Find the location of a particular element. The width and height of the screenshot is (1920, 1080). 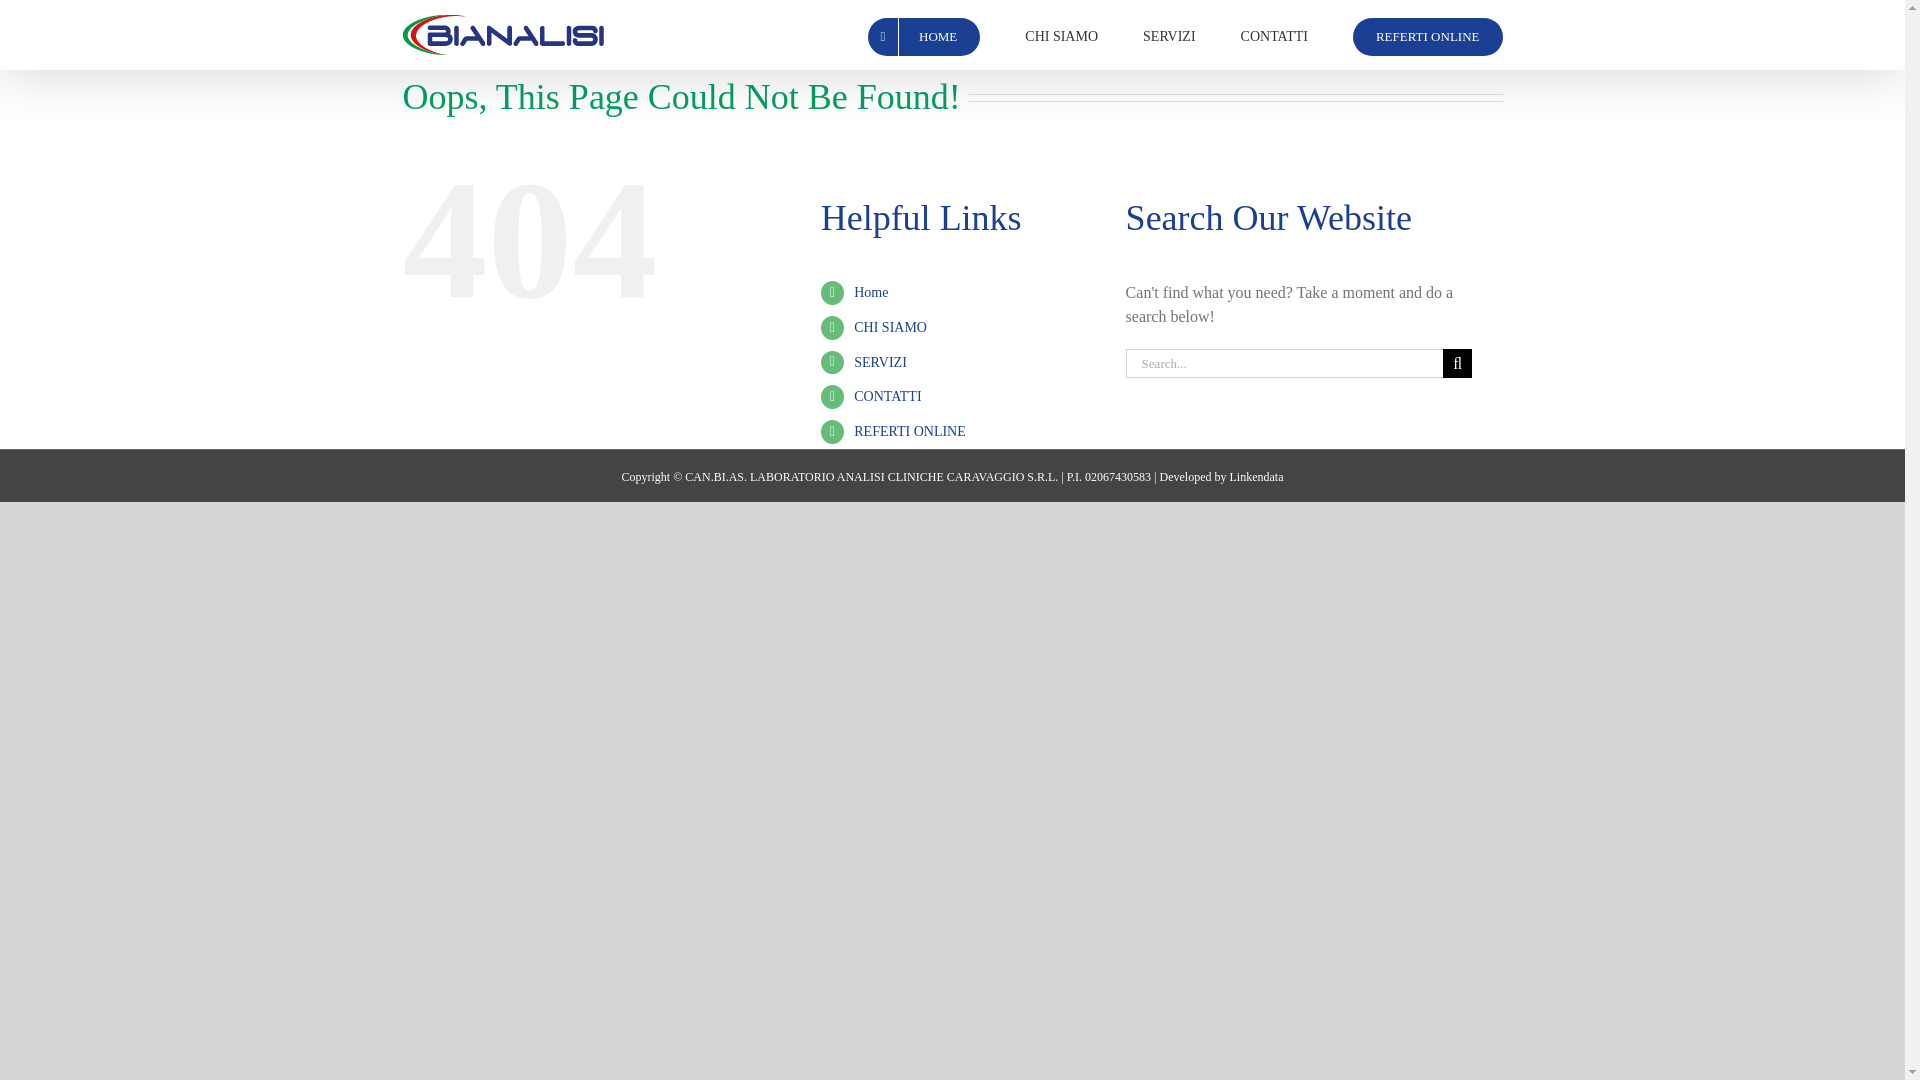

SERVIZI is located at coordinates (880, 362).